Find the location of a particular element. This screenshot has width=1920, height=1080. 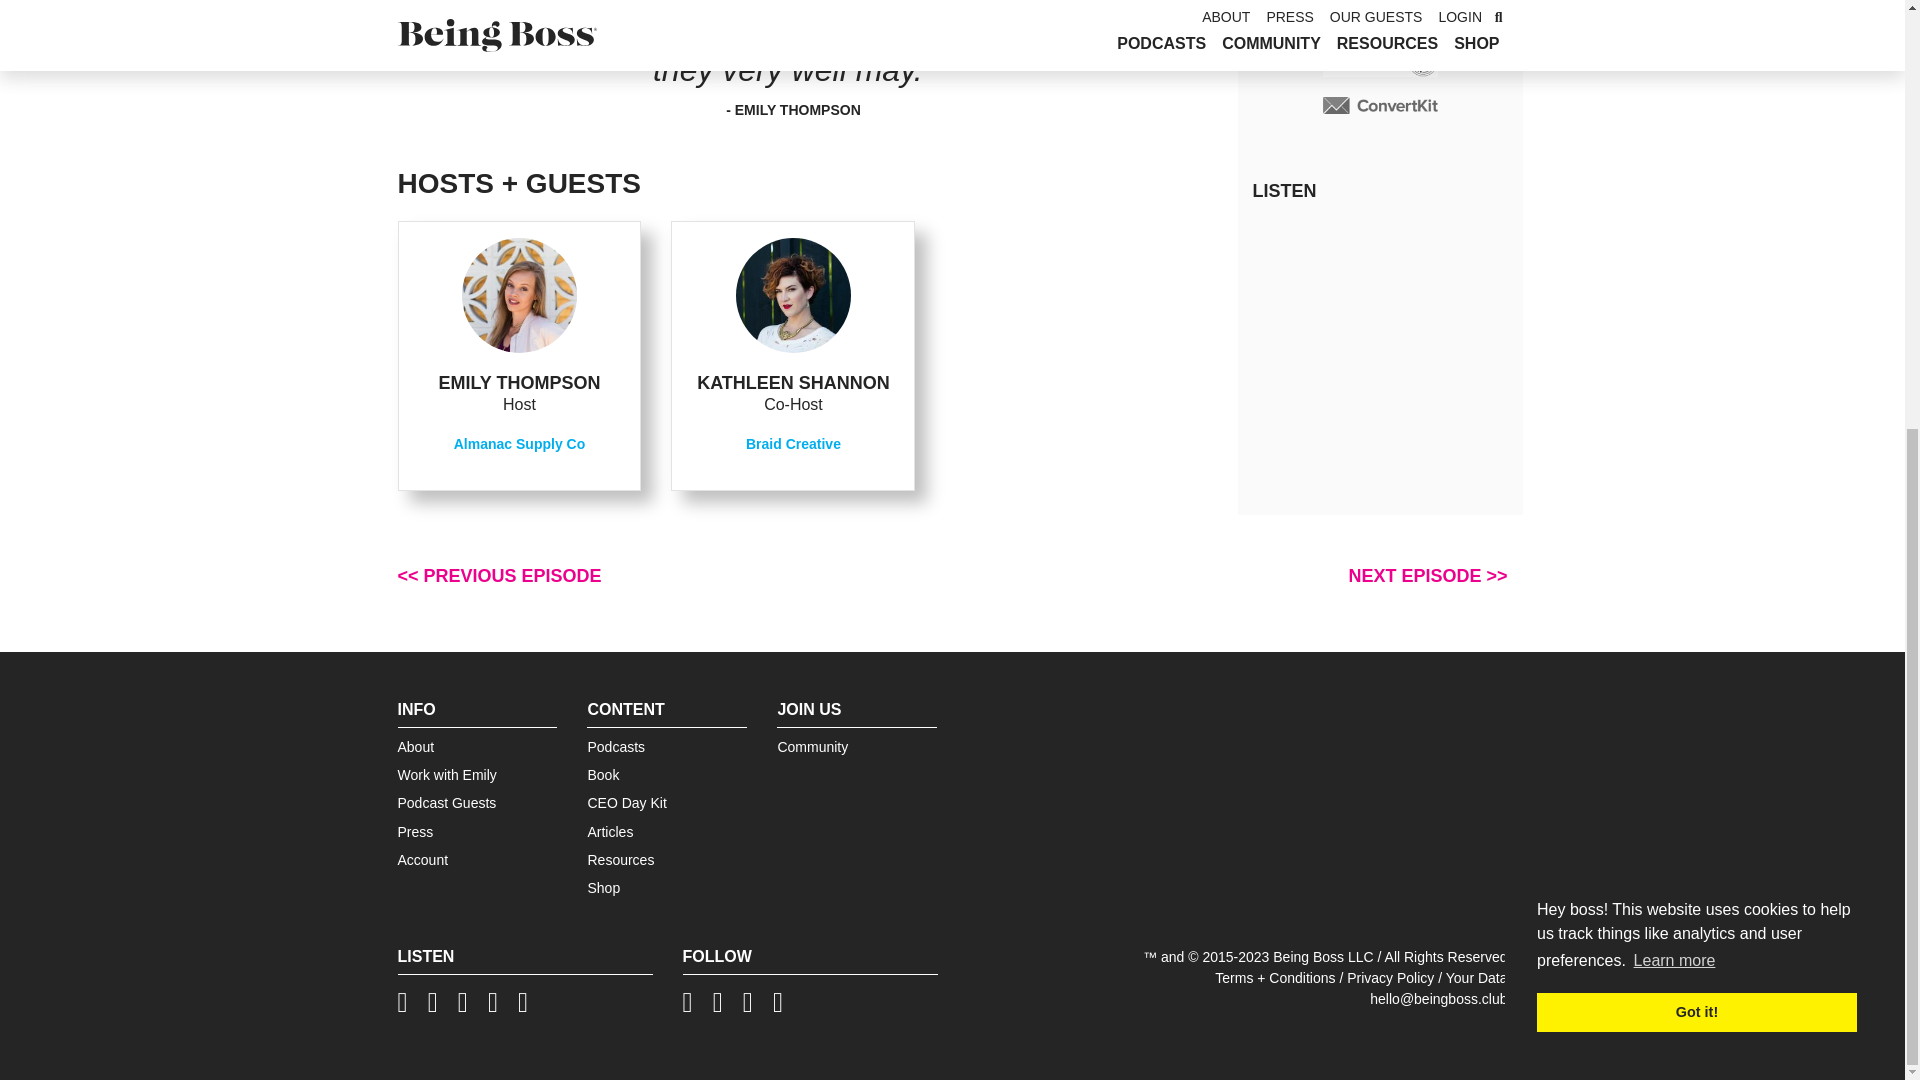

Braid Creative is located at coordinates (793, 444).